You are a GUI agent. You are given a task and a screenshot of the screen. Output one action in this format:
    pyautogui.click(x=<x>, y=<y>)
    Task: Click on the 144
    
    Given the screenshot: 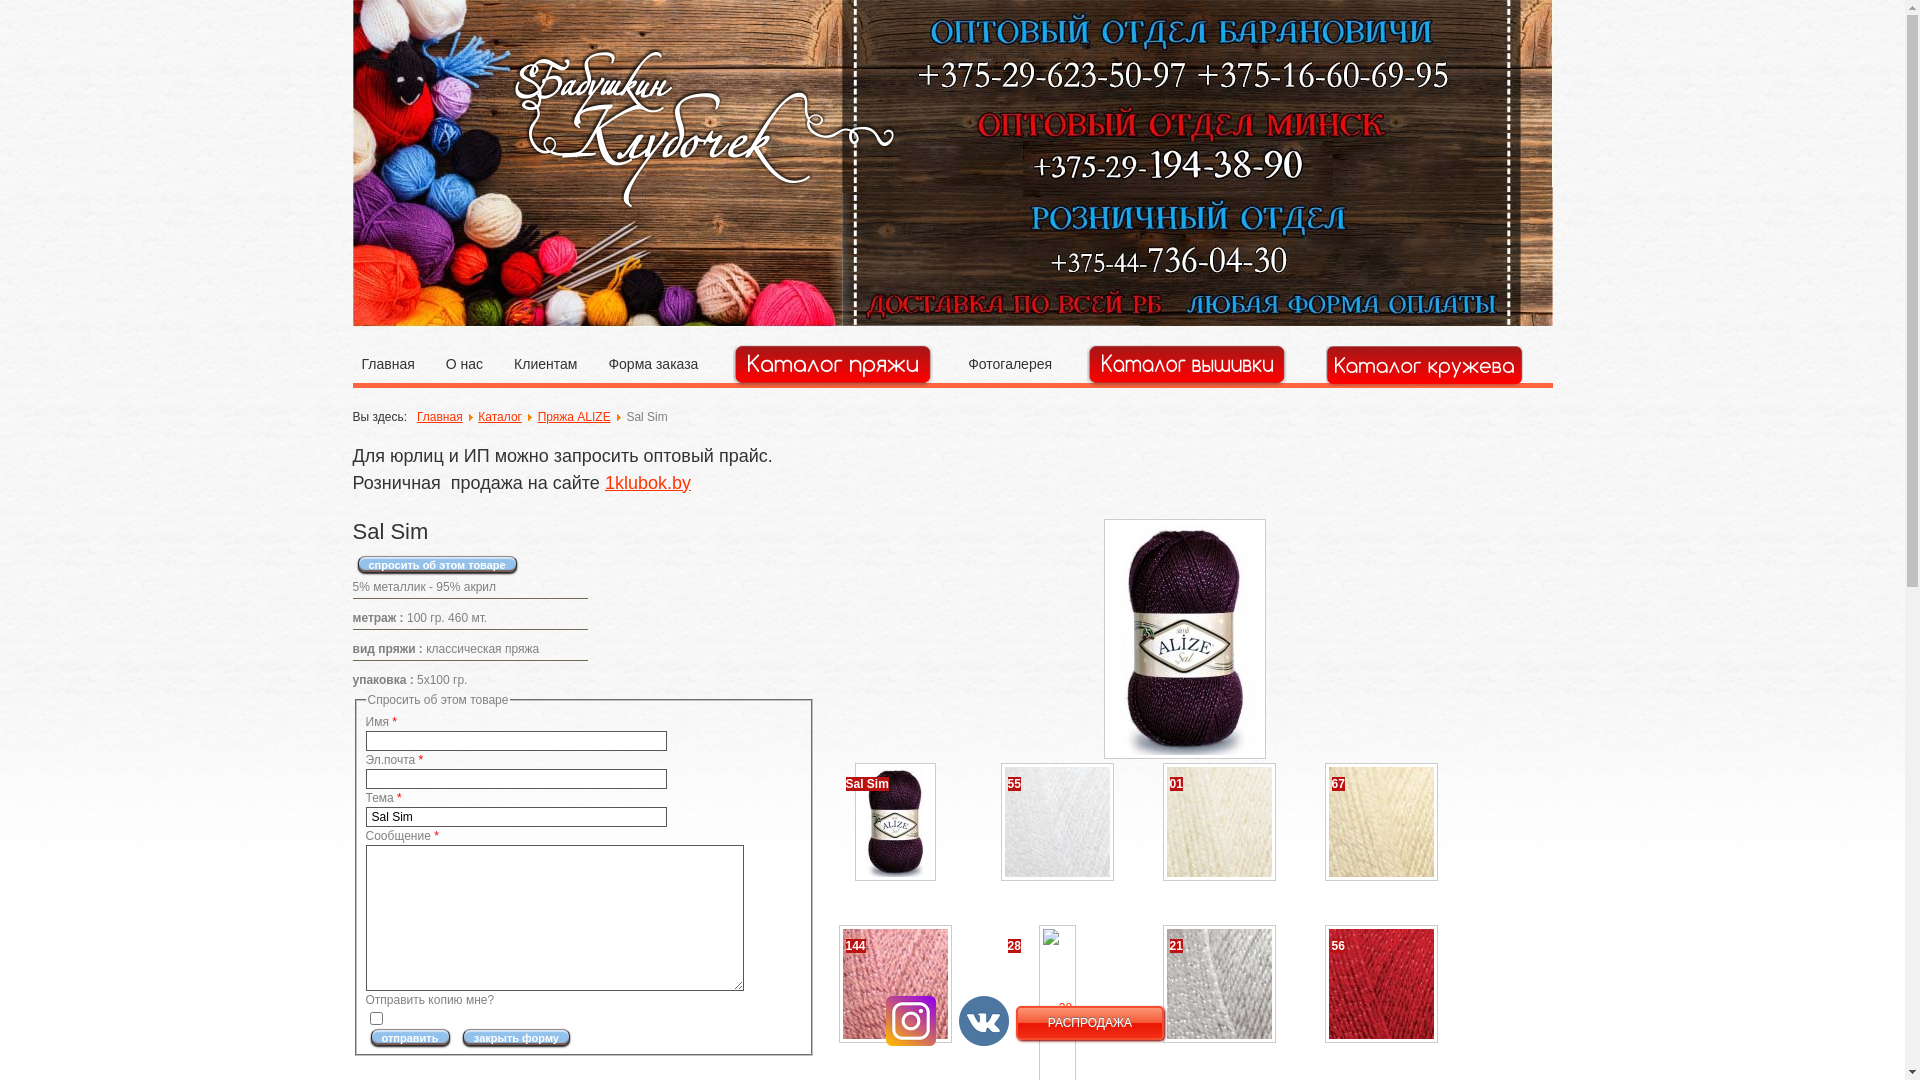 What is the action you would take?
    pyautogui.click(x=896, y=983)
    